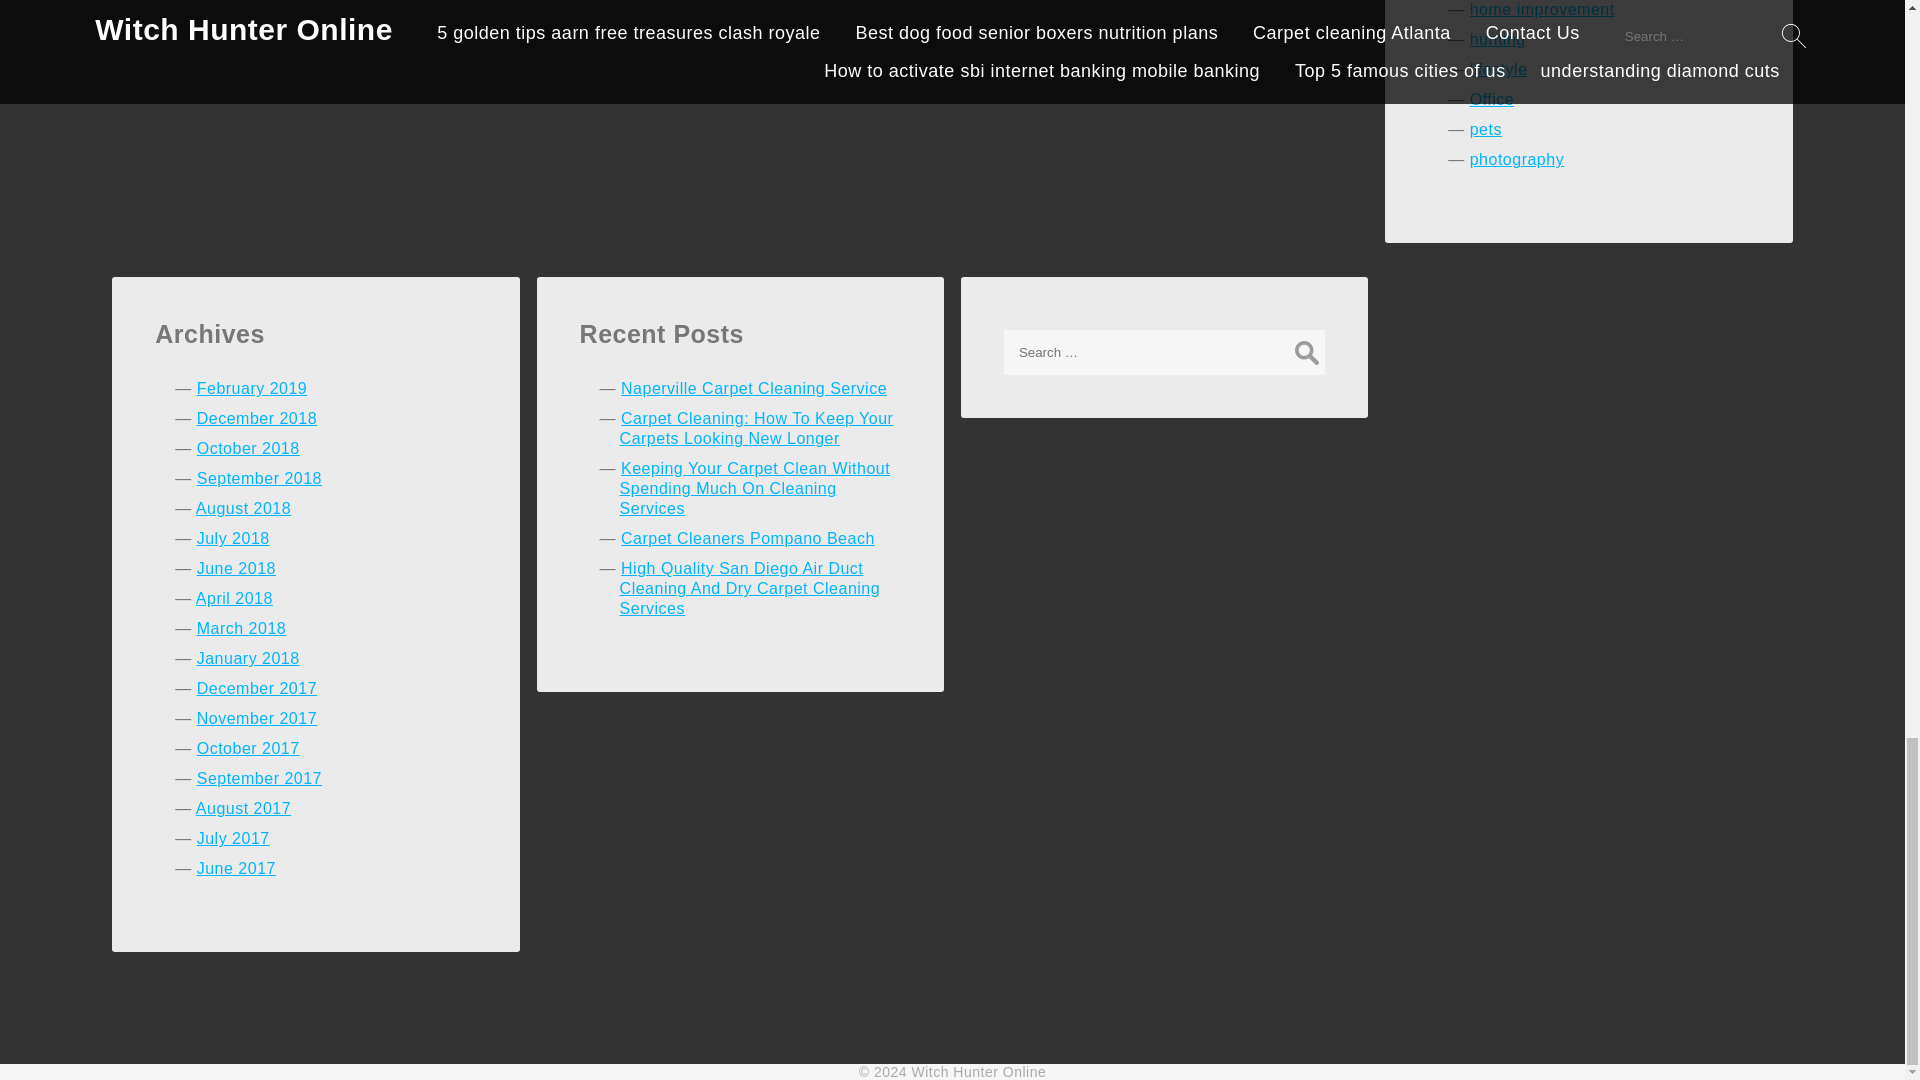 The height and width of the screenshot is (1080, 1920). What do you see at coordinates (1498, 39) in the screenshot?
I see `hunting` at bounding box center [1498, 39].